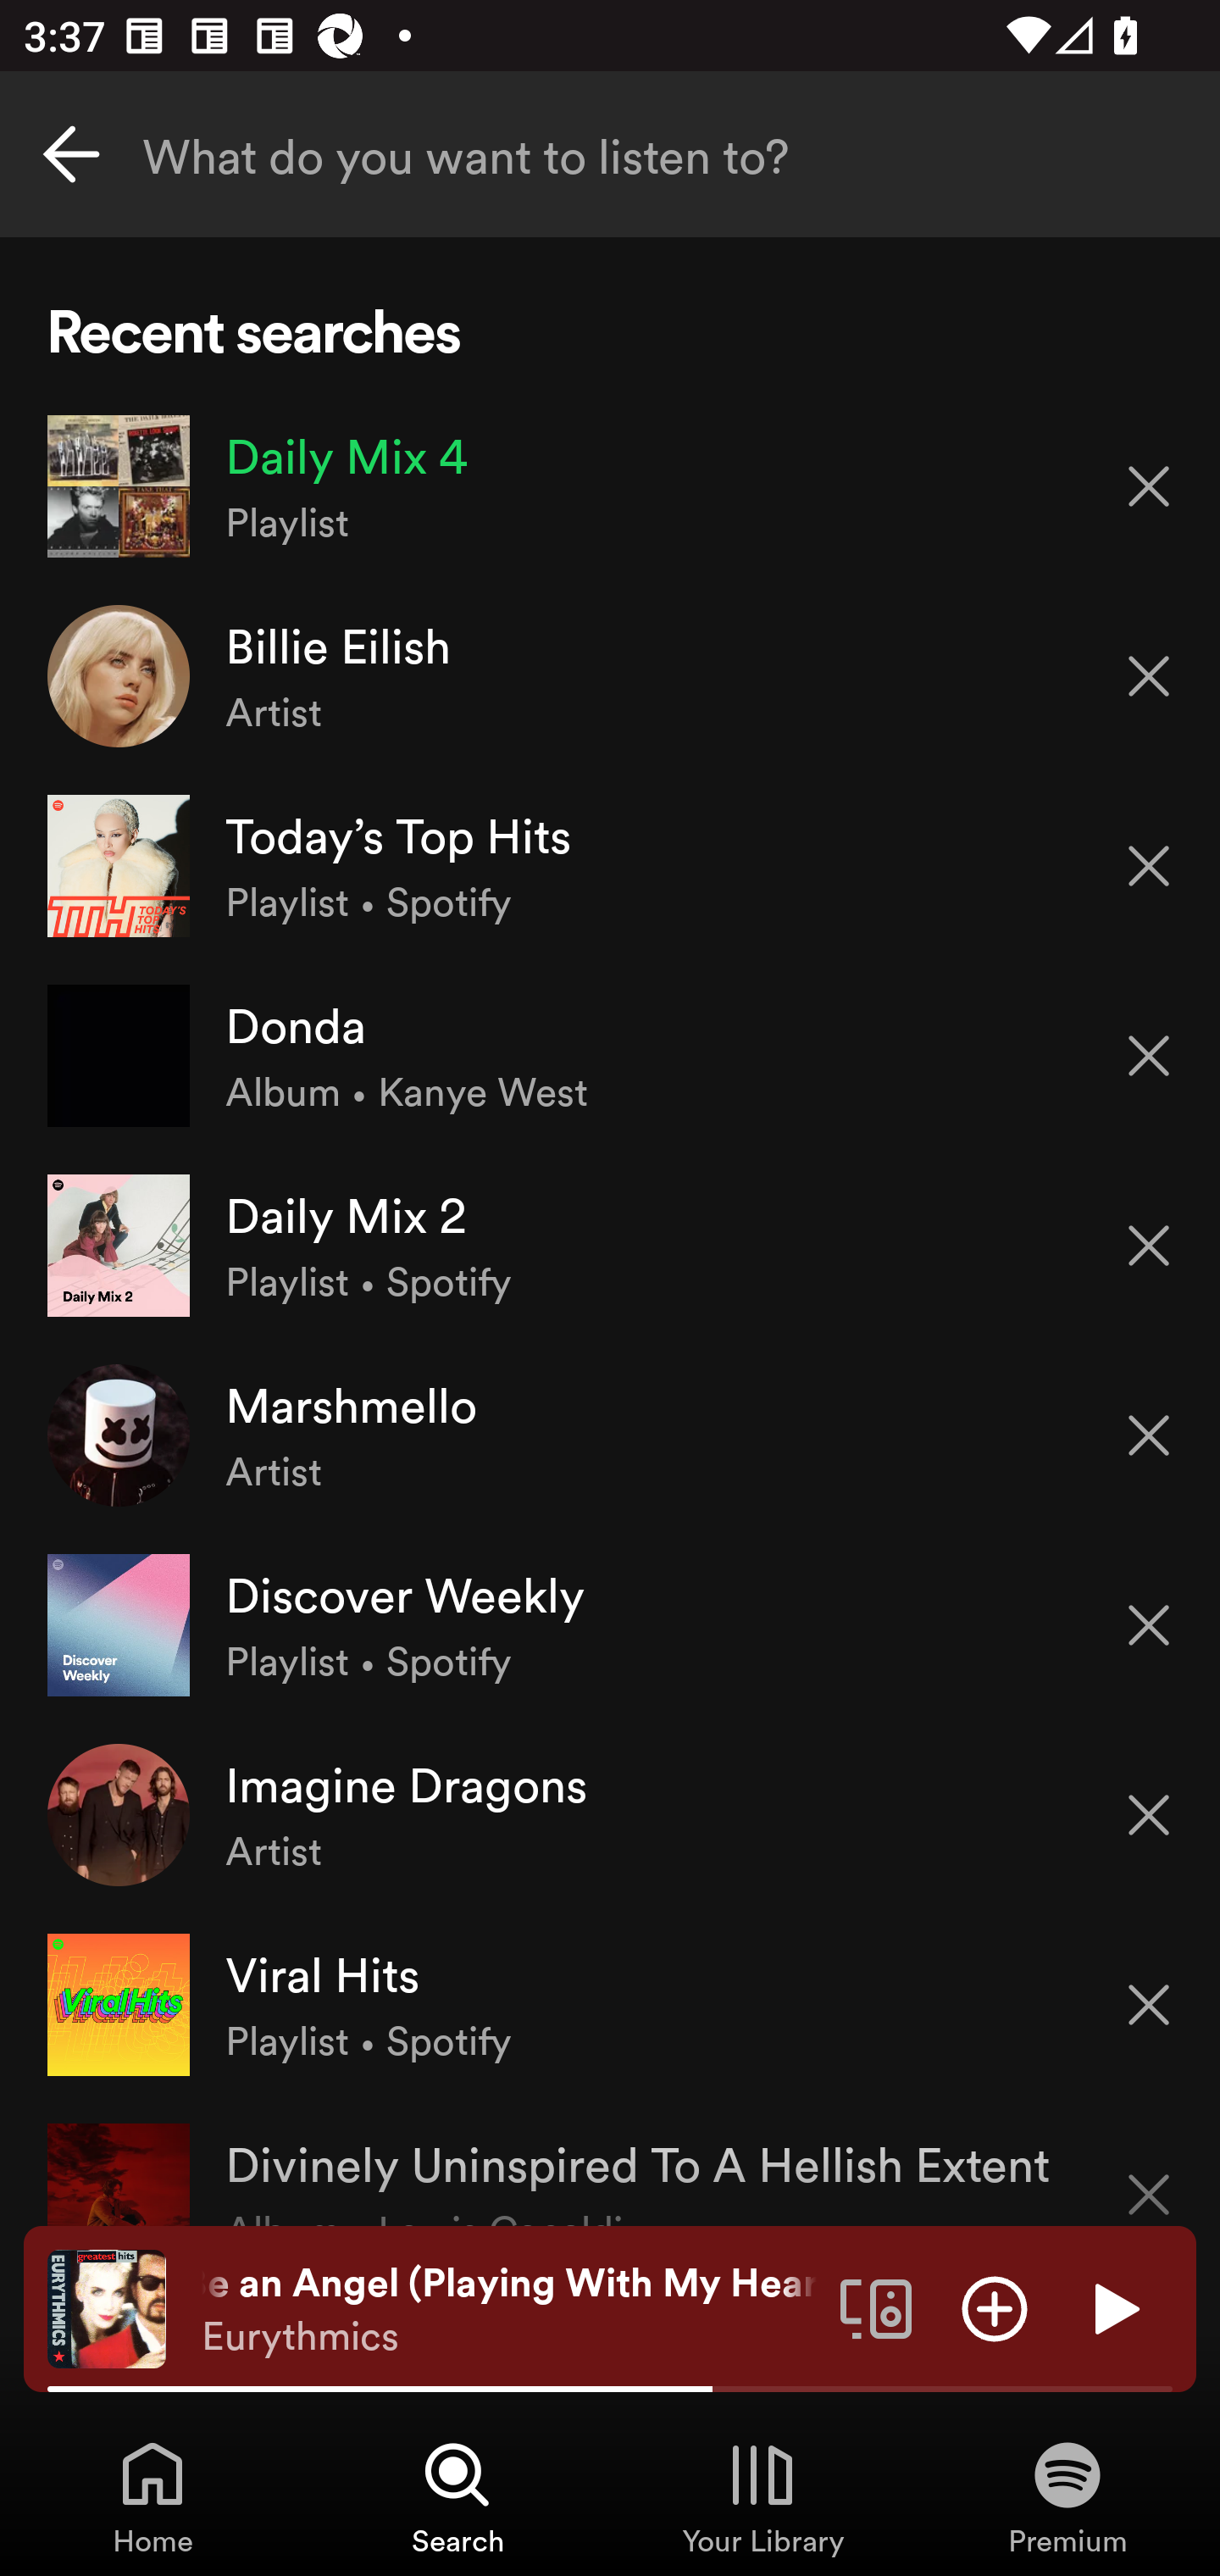 This screenshot has width=1220, height=2576. I want to click on Remove, so click(1149, 676).